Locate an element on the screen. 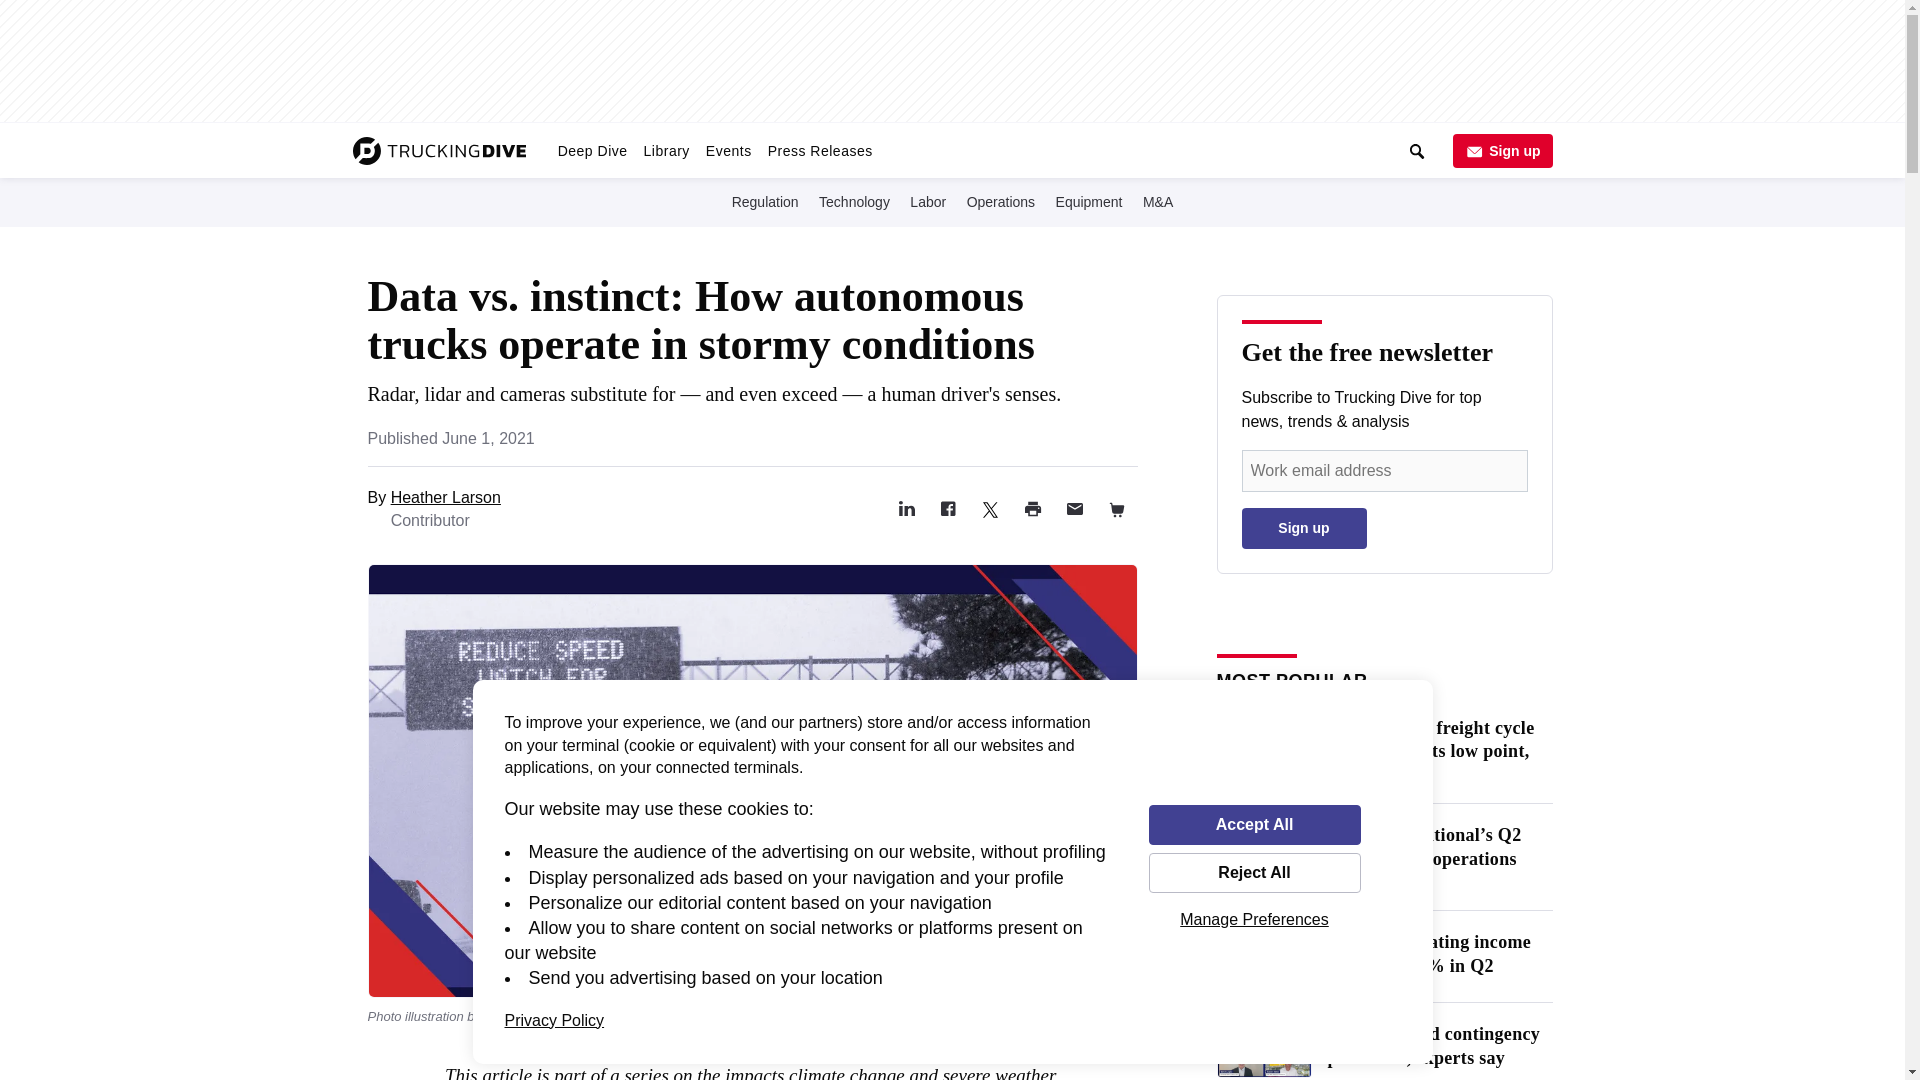 This screenshot has width=1920, height=1080. Press Releases is located at coordinates (820, 150).